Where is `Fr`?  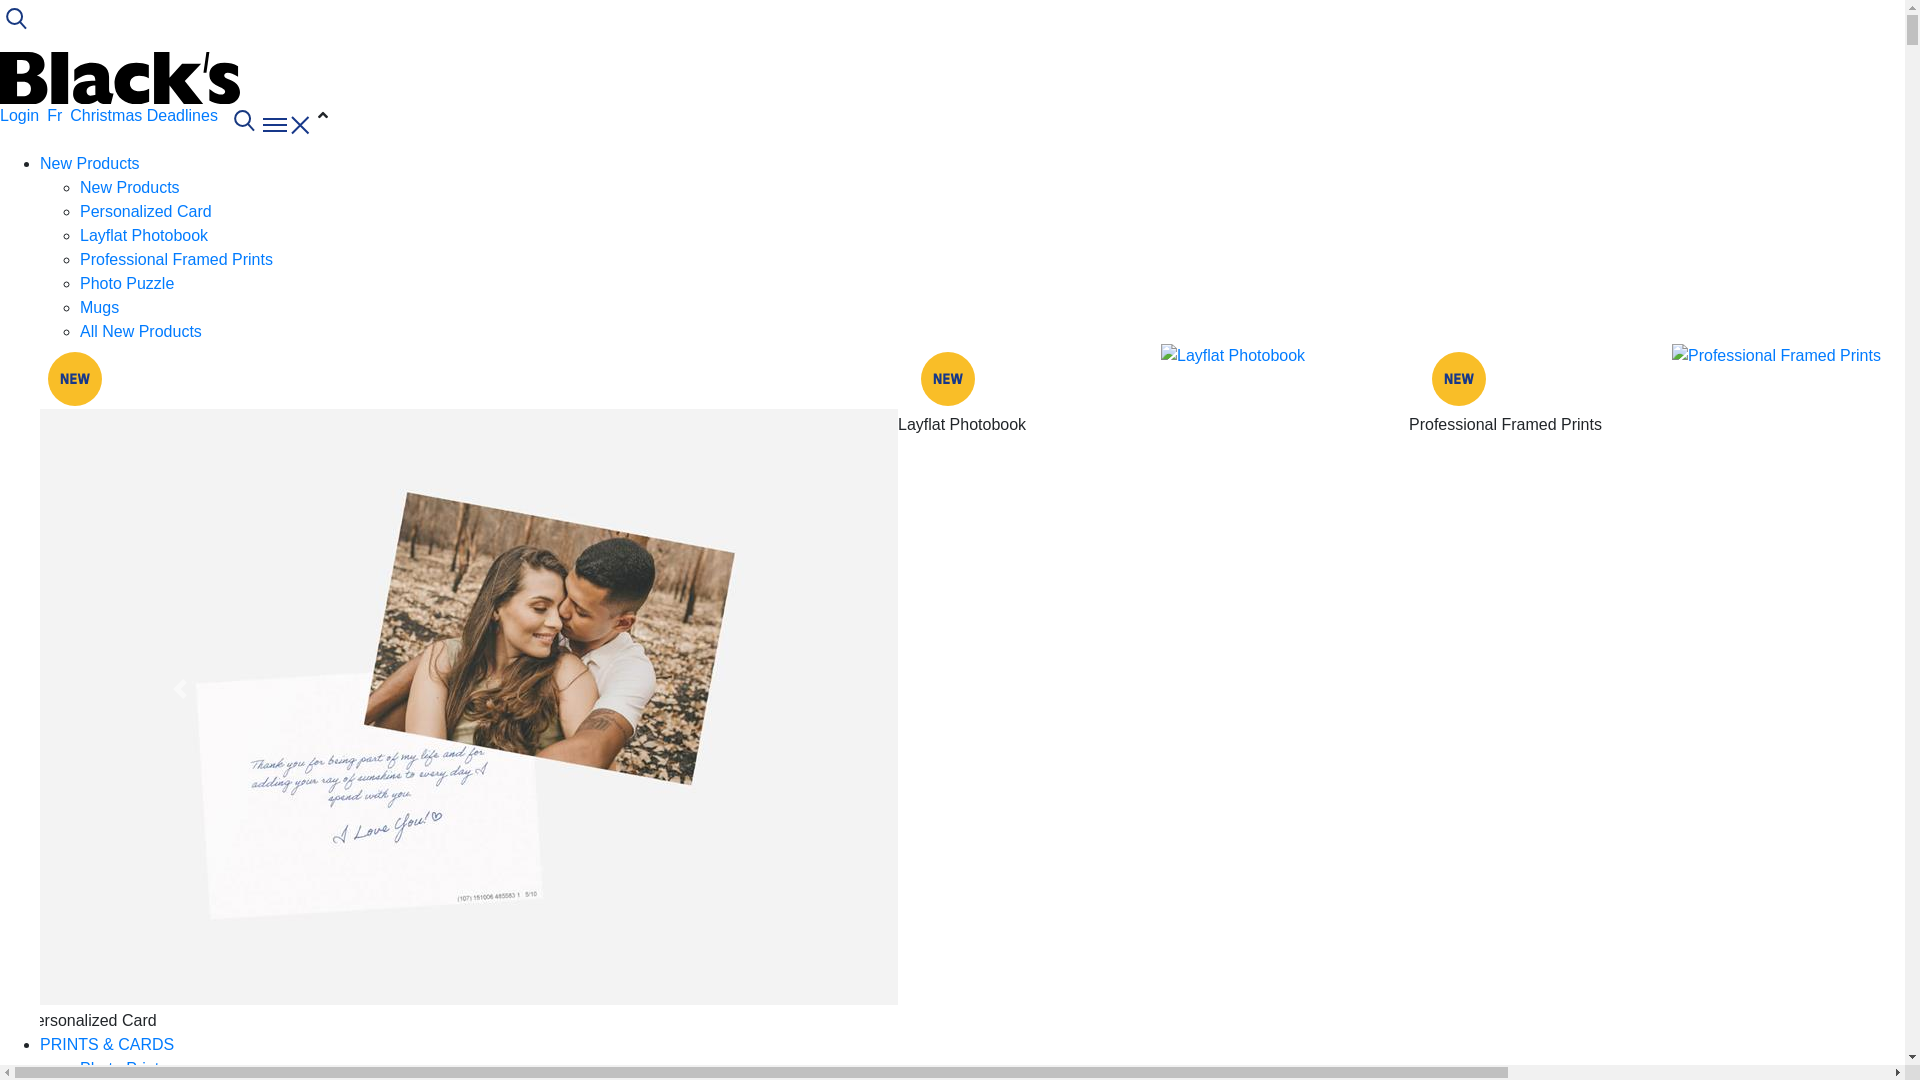 Fr is located at coordinates (54, 116).